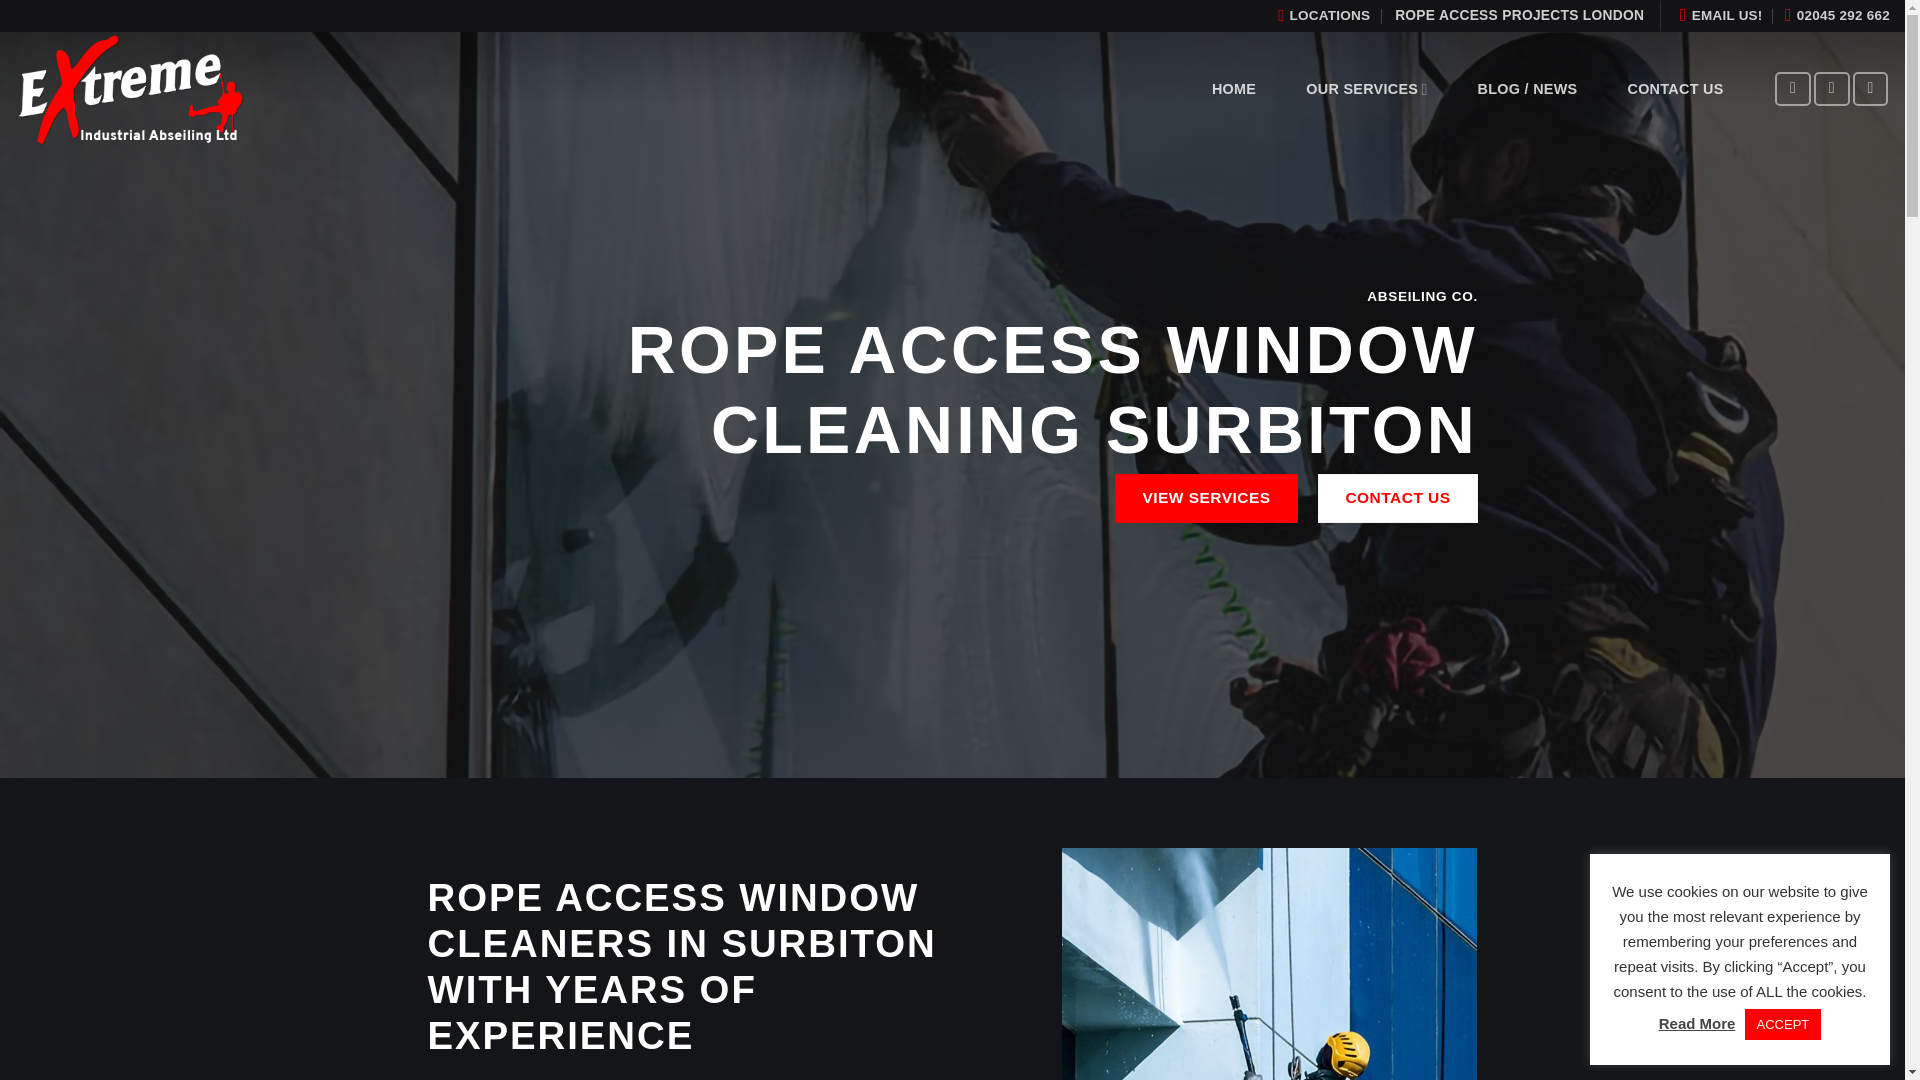 This screenshot has width=1920, height=1080. I want to click on Abseiling Window Cleaning London, so click(135, 89).